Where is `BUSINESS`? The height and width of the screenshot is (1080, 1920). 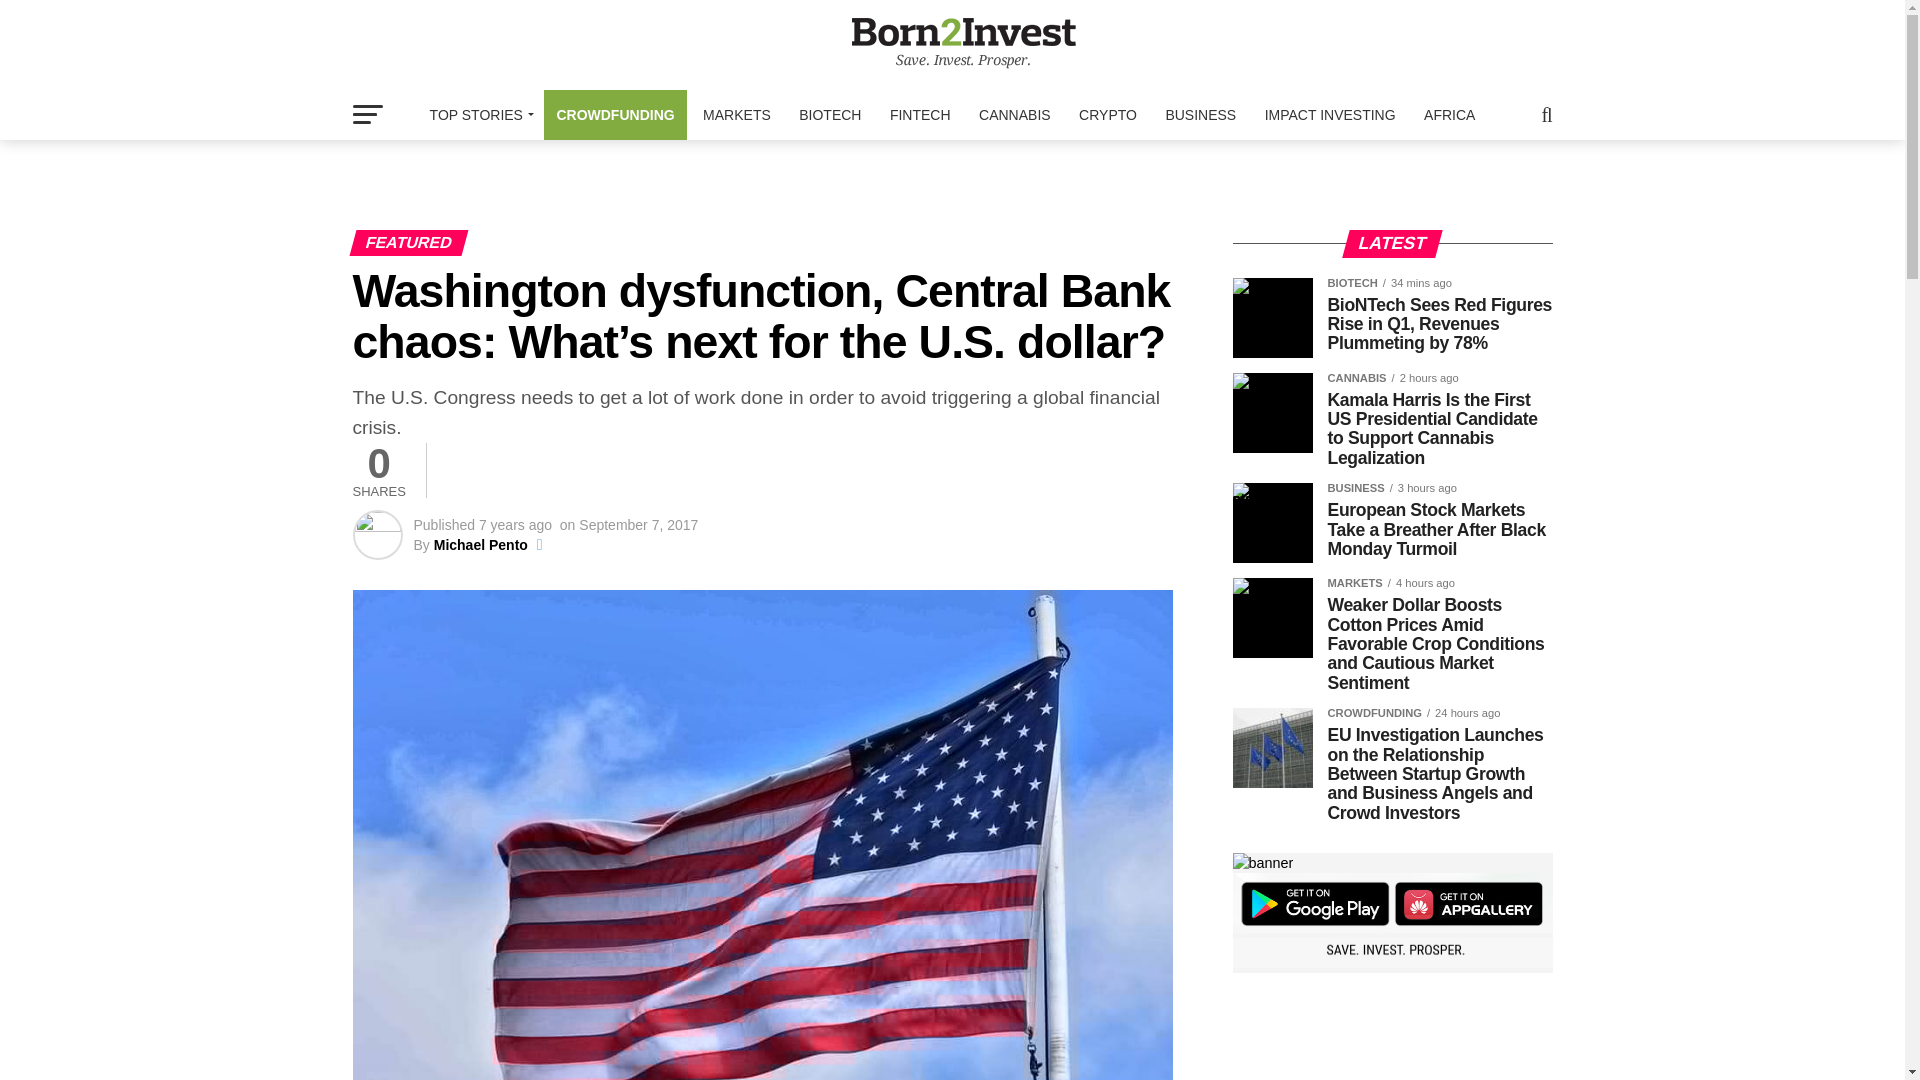 BUSINESS is located at coordinates (1200, 114).